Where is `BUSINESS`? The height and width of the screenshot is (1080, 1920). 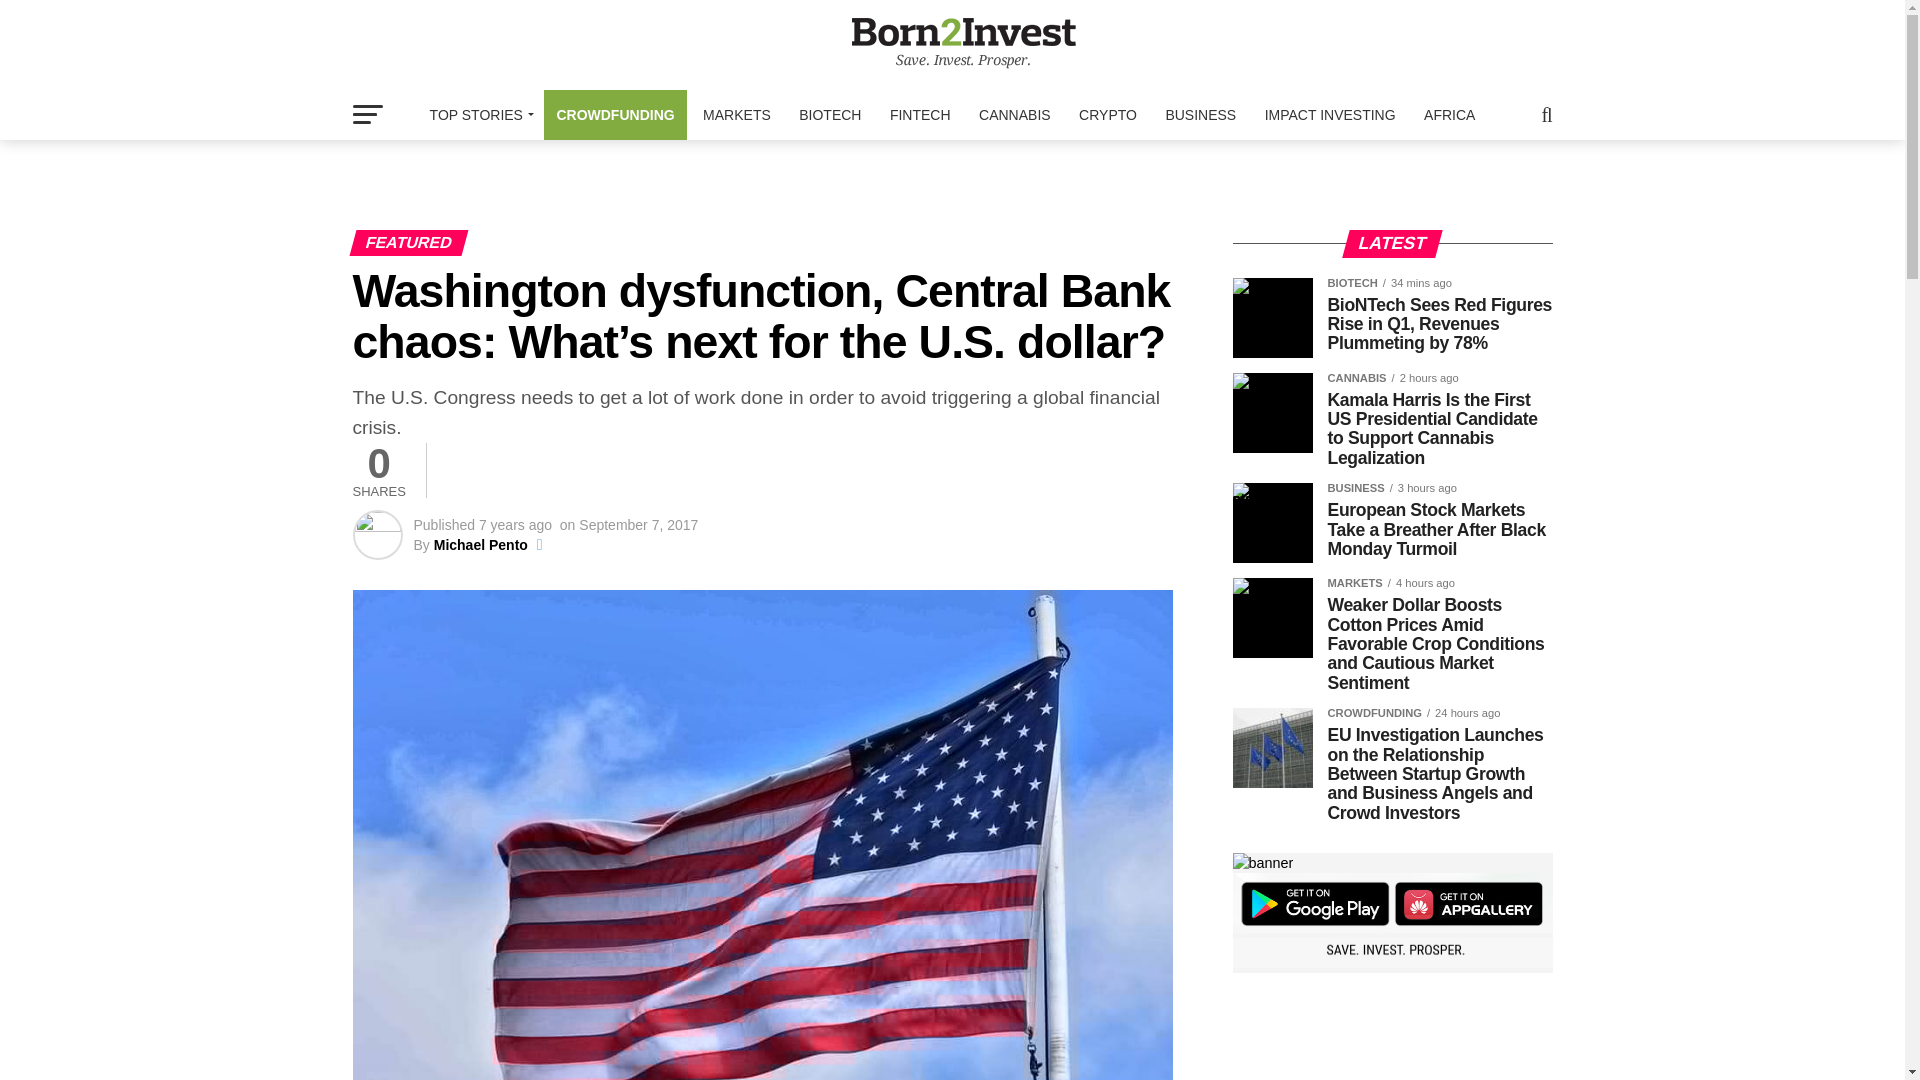 BUSINESS is located at coordinates (1200, 114).